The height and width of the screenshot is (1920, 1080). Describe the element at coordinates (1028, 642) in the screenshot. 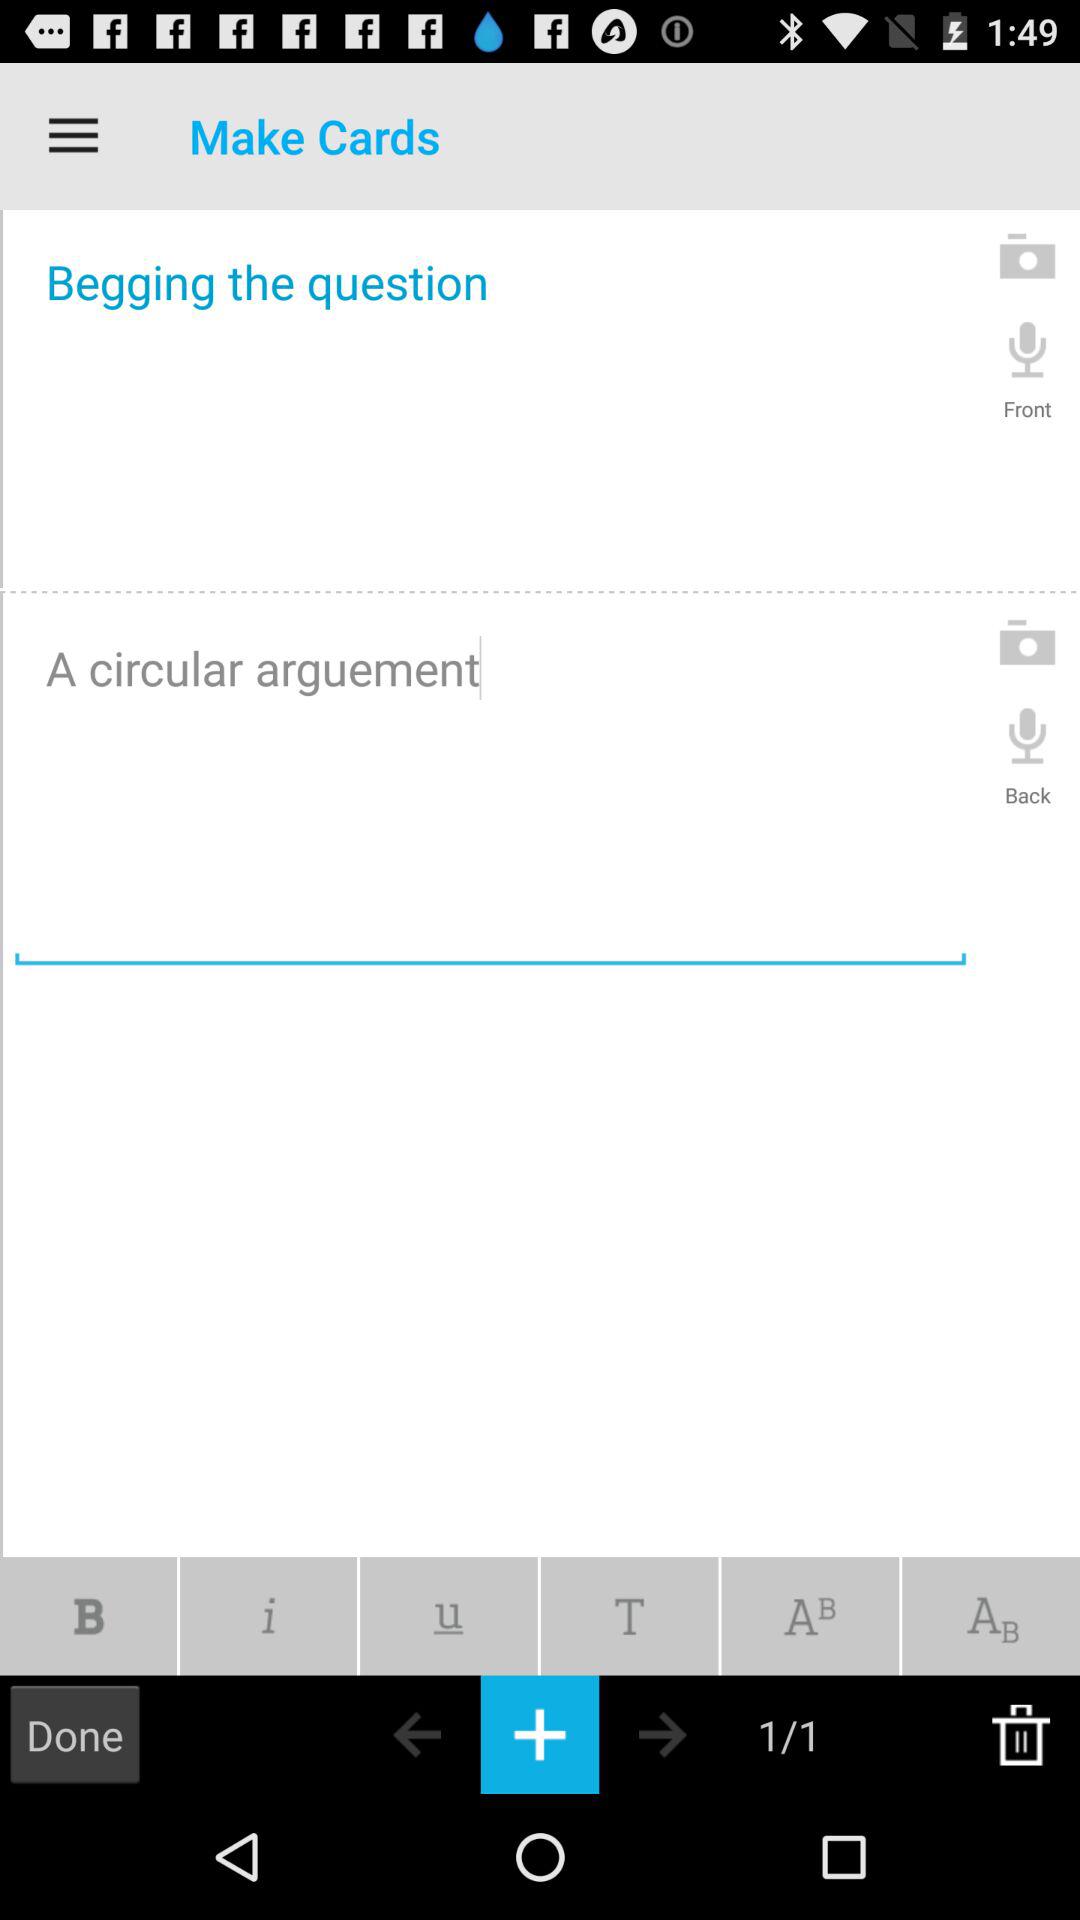

I see `click on the camera icon to the right of a circular arguement` at that location.